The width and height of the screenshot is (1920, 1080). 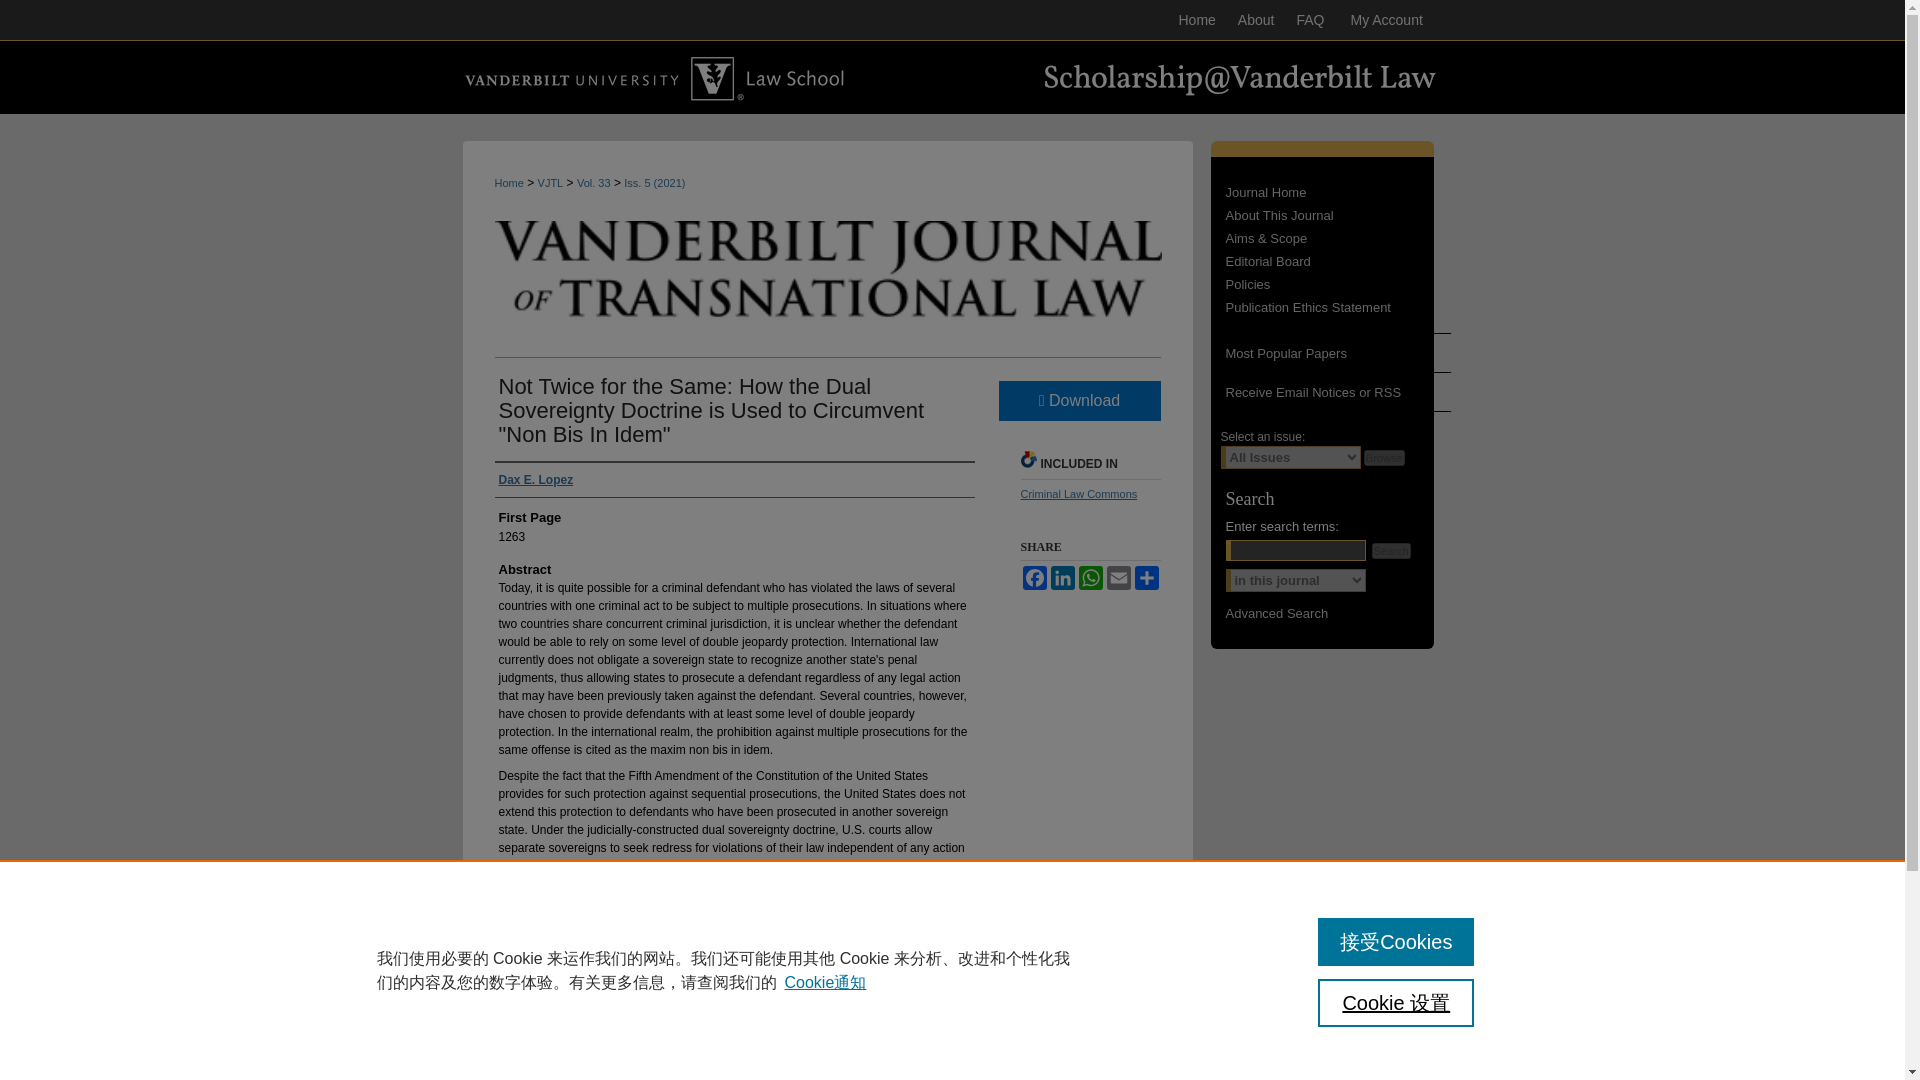 What do you see at coordinates (1338, 192) in the screenshot?
I see `Journal Home` at bounding box center [1338, 192].